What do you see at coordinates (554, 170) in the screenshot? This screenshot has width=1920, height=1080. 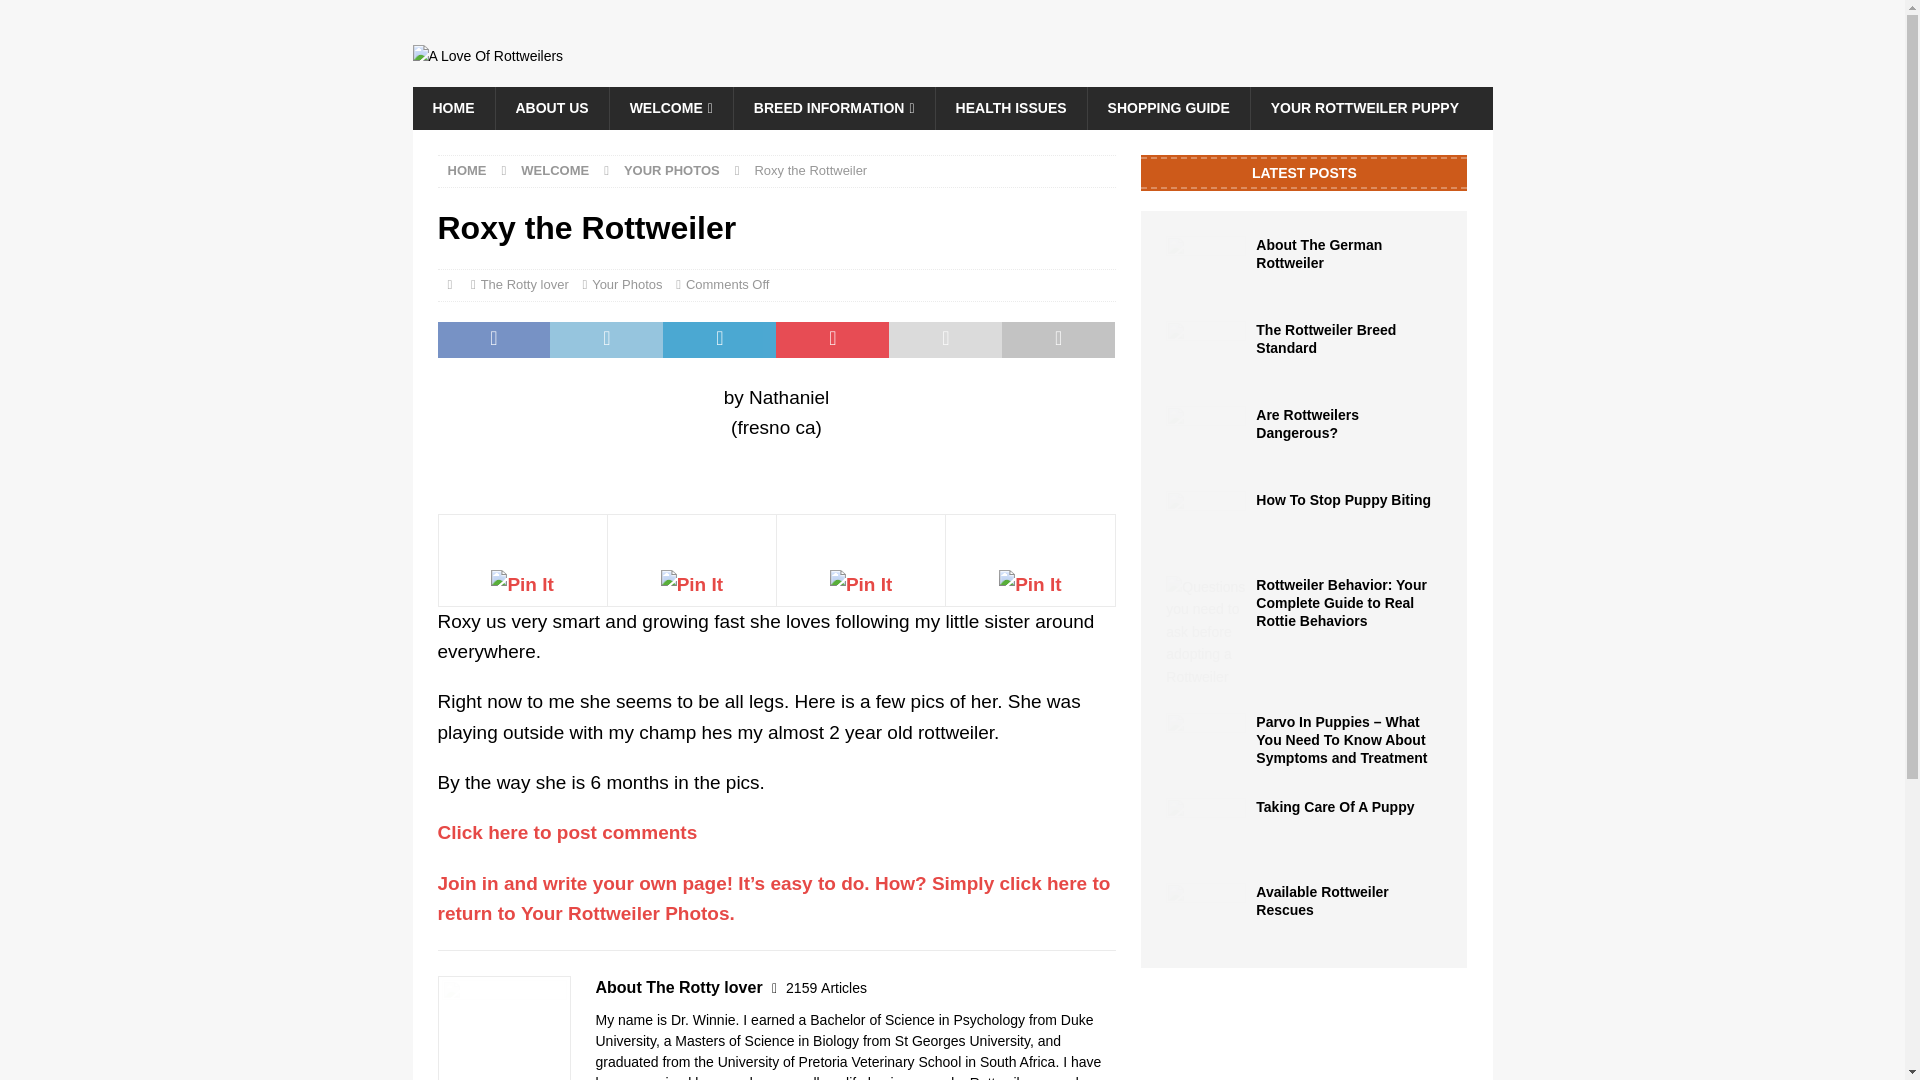 I see `WELCOME` at bounding box center [554, 170].